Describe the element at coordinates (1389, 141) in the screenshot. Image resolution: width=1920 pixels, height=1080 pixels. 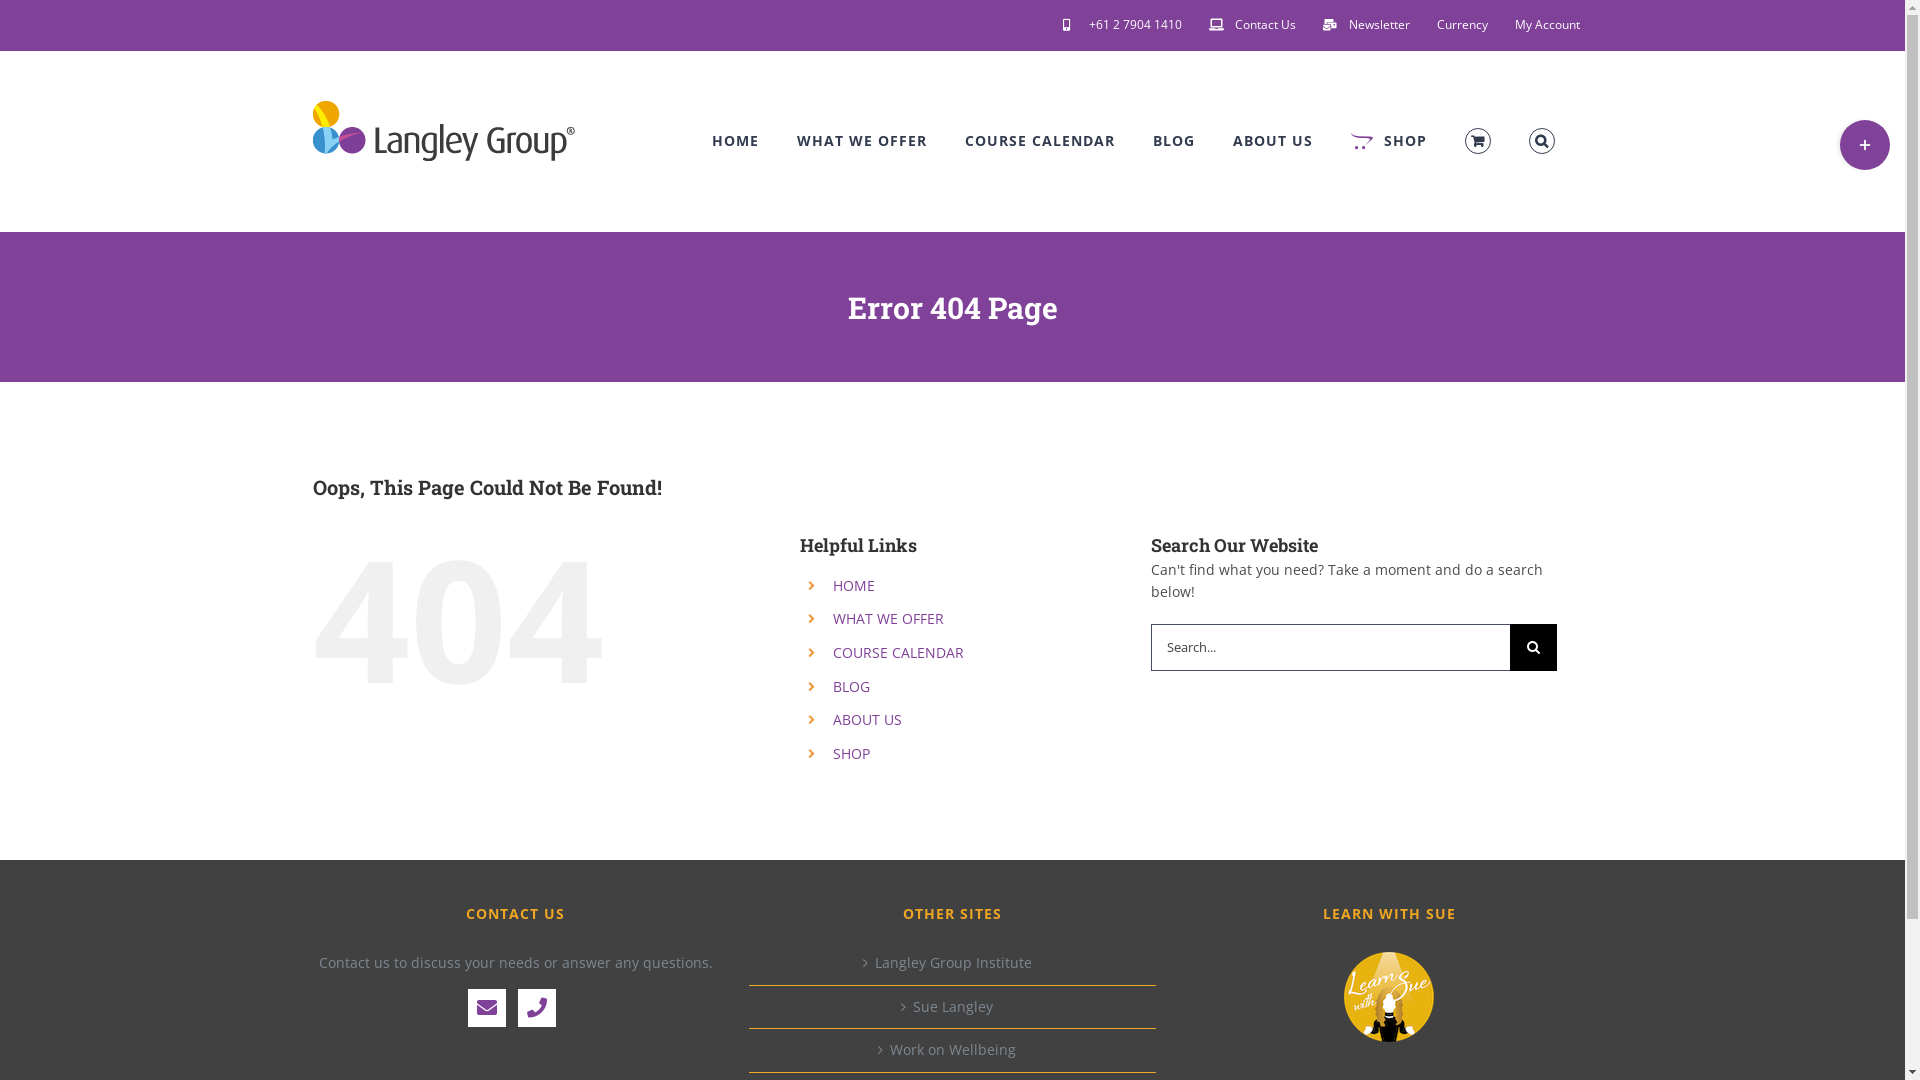
I see `SHOP` at that location.